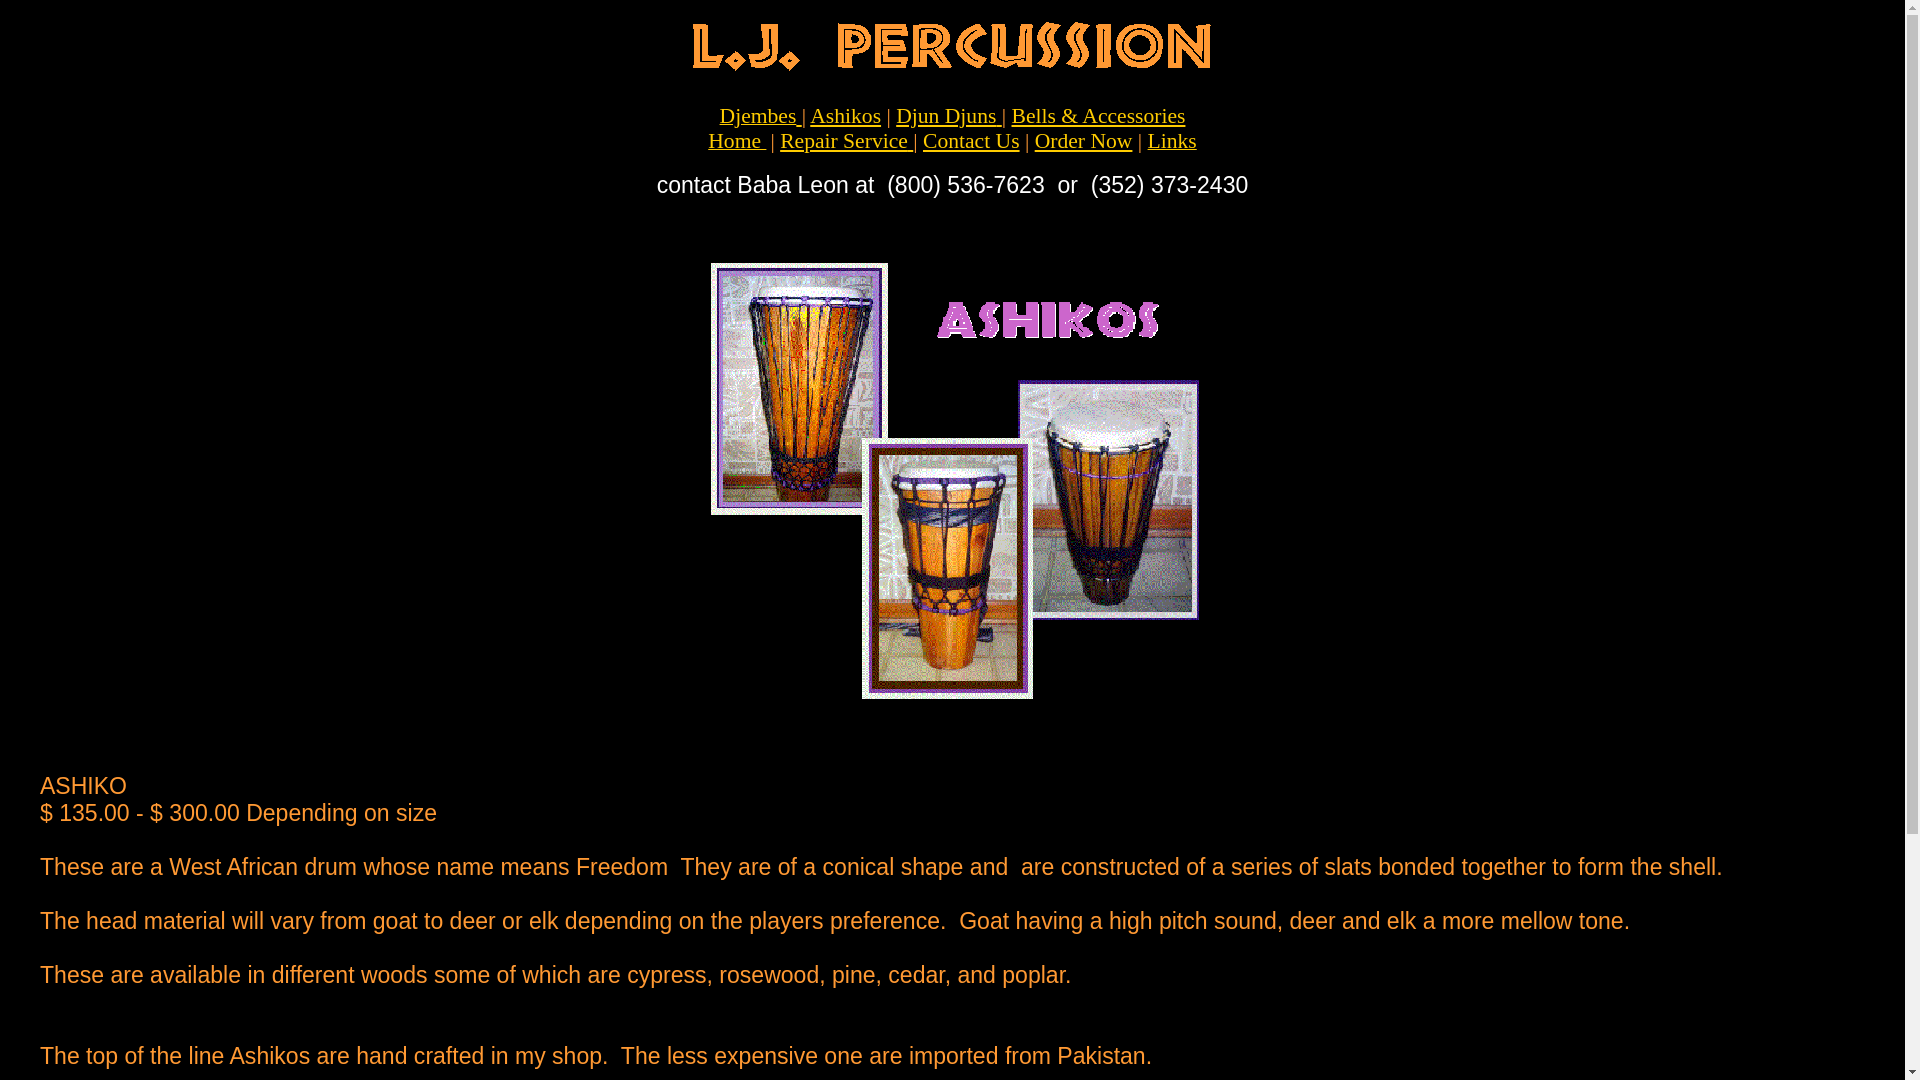 The height and width of the screenshot is (1080, 1920). What do you see at coordinates (844, 140) in the screenshot?
I see `Repair Service` at bounding box center [844, 140].